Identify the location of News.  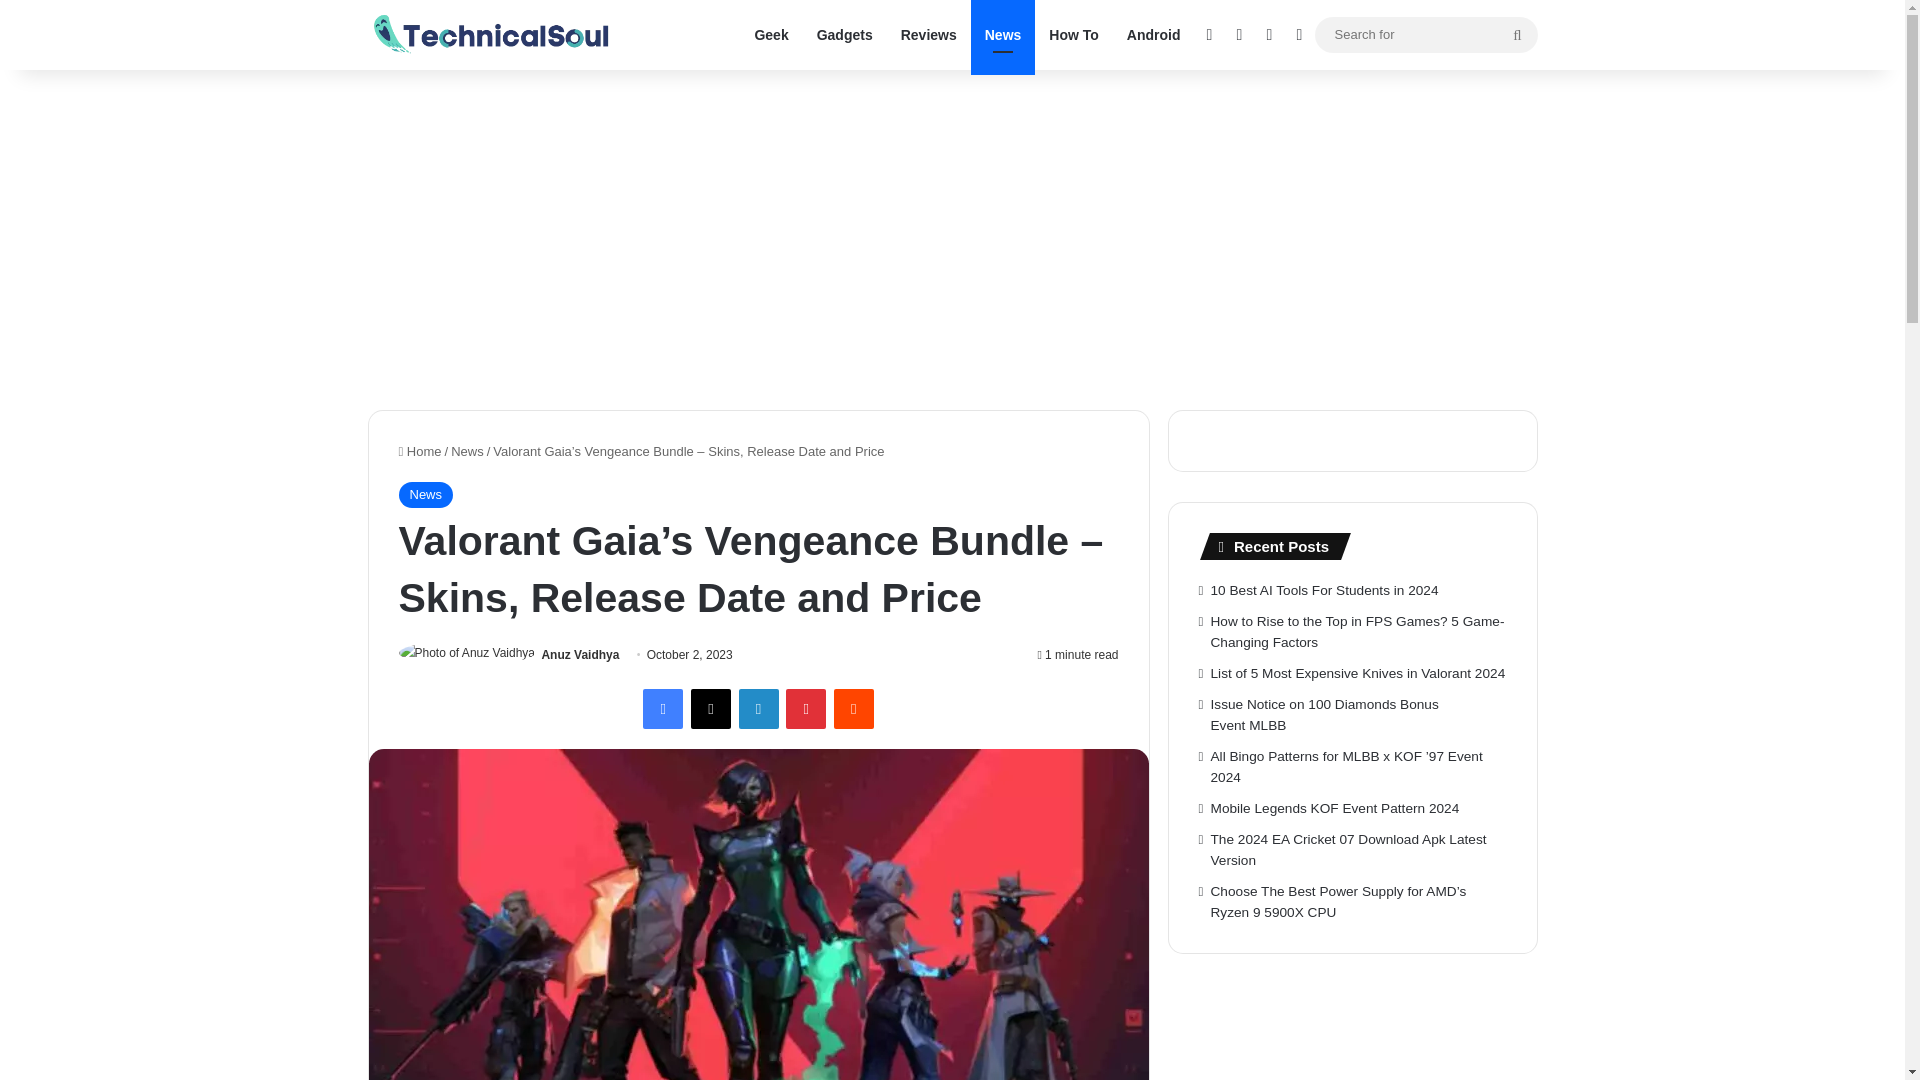
(467, 451).